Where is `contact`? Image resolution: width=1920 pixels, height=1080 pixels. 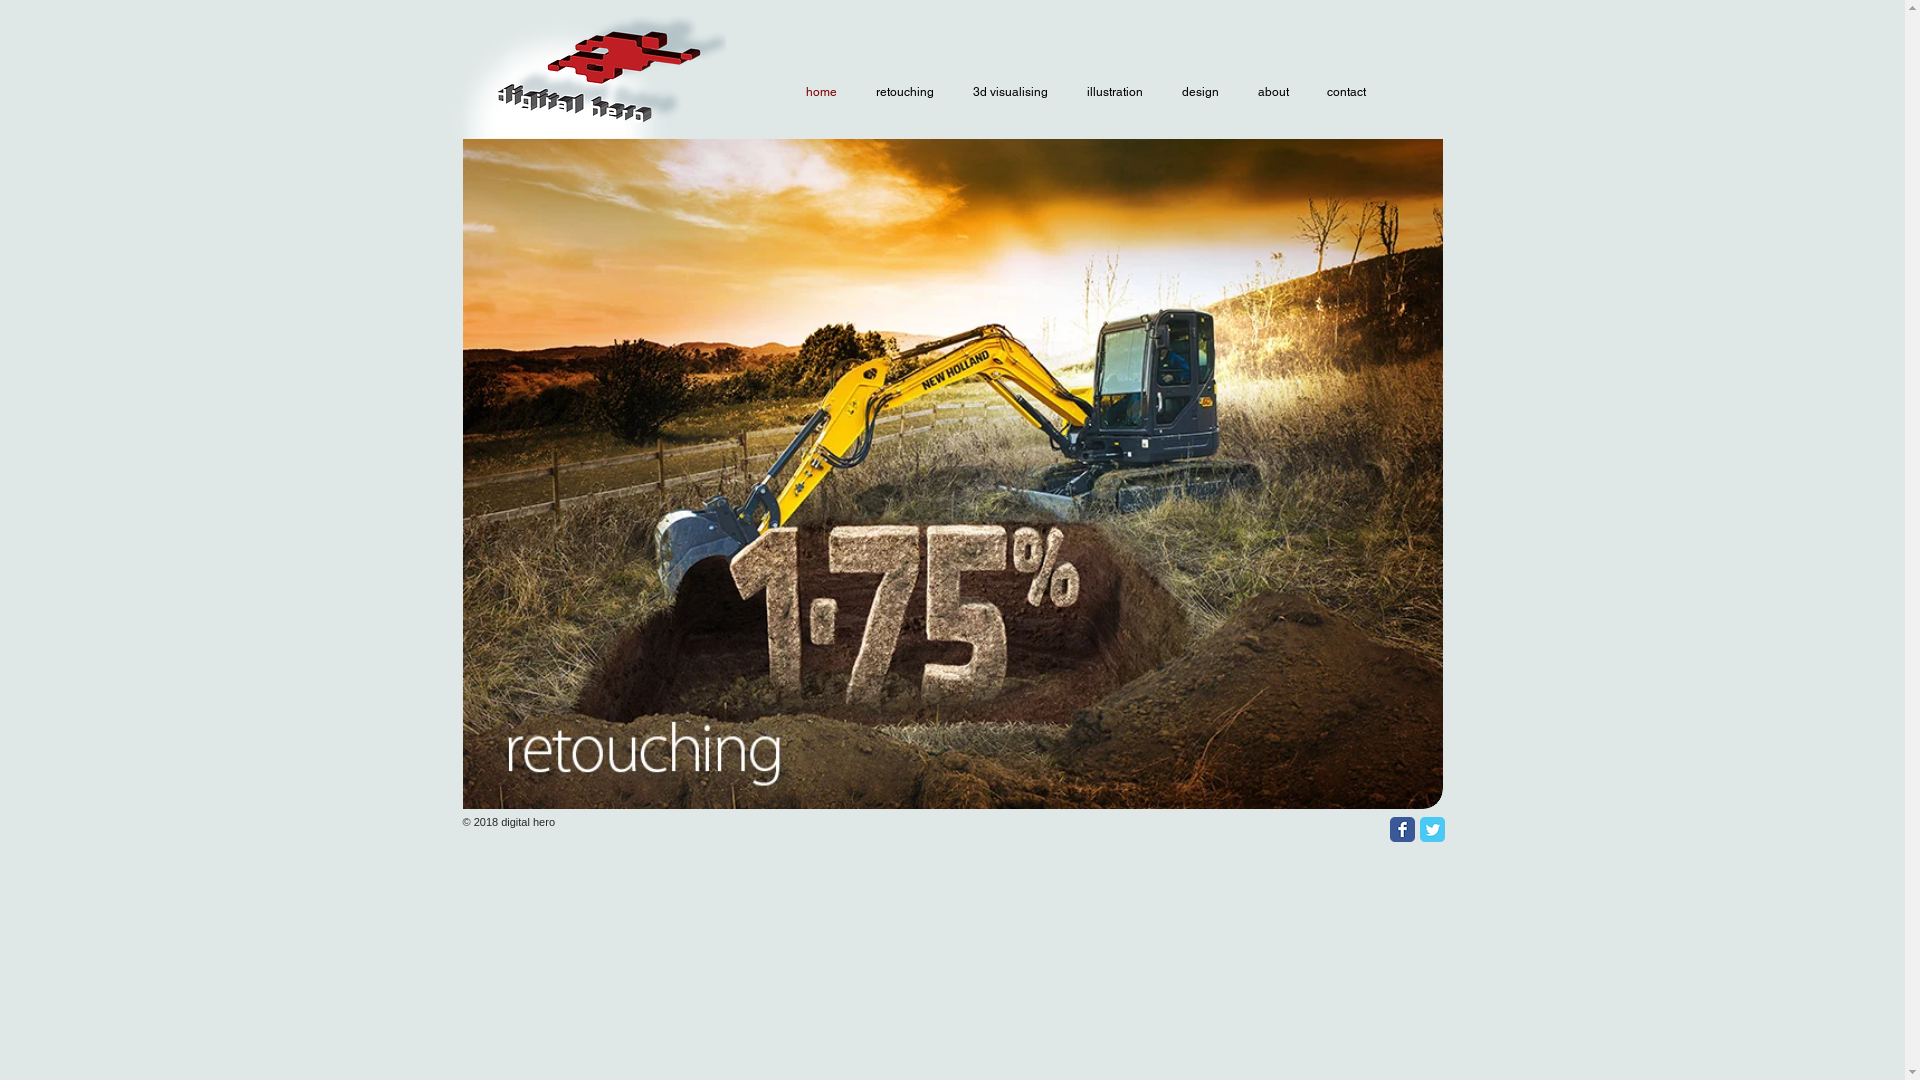 contact is located at coordinates (1344, 92).